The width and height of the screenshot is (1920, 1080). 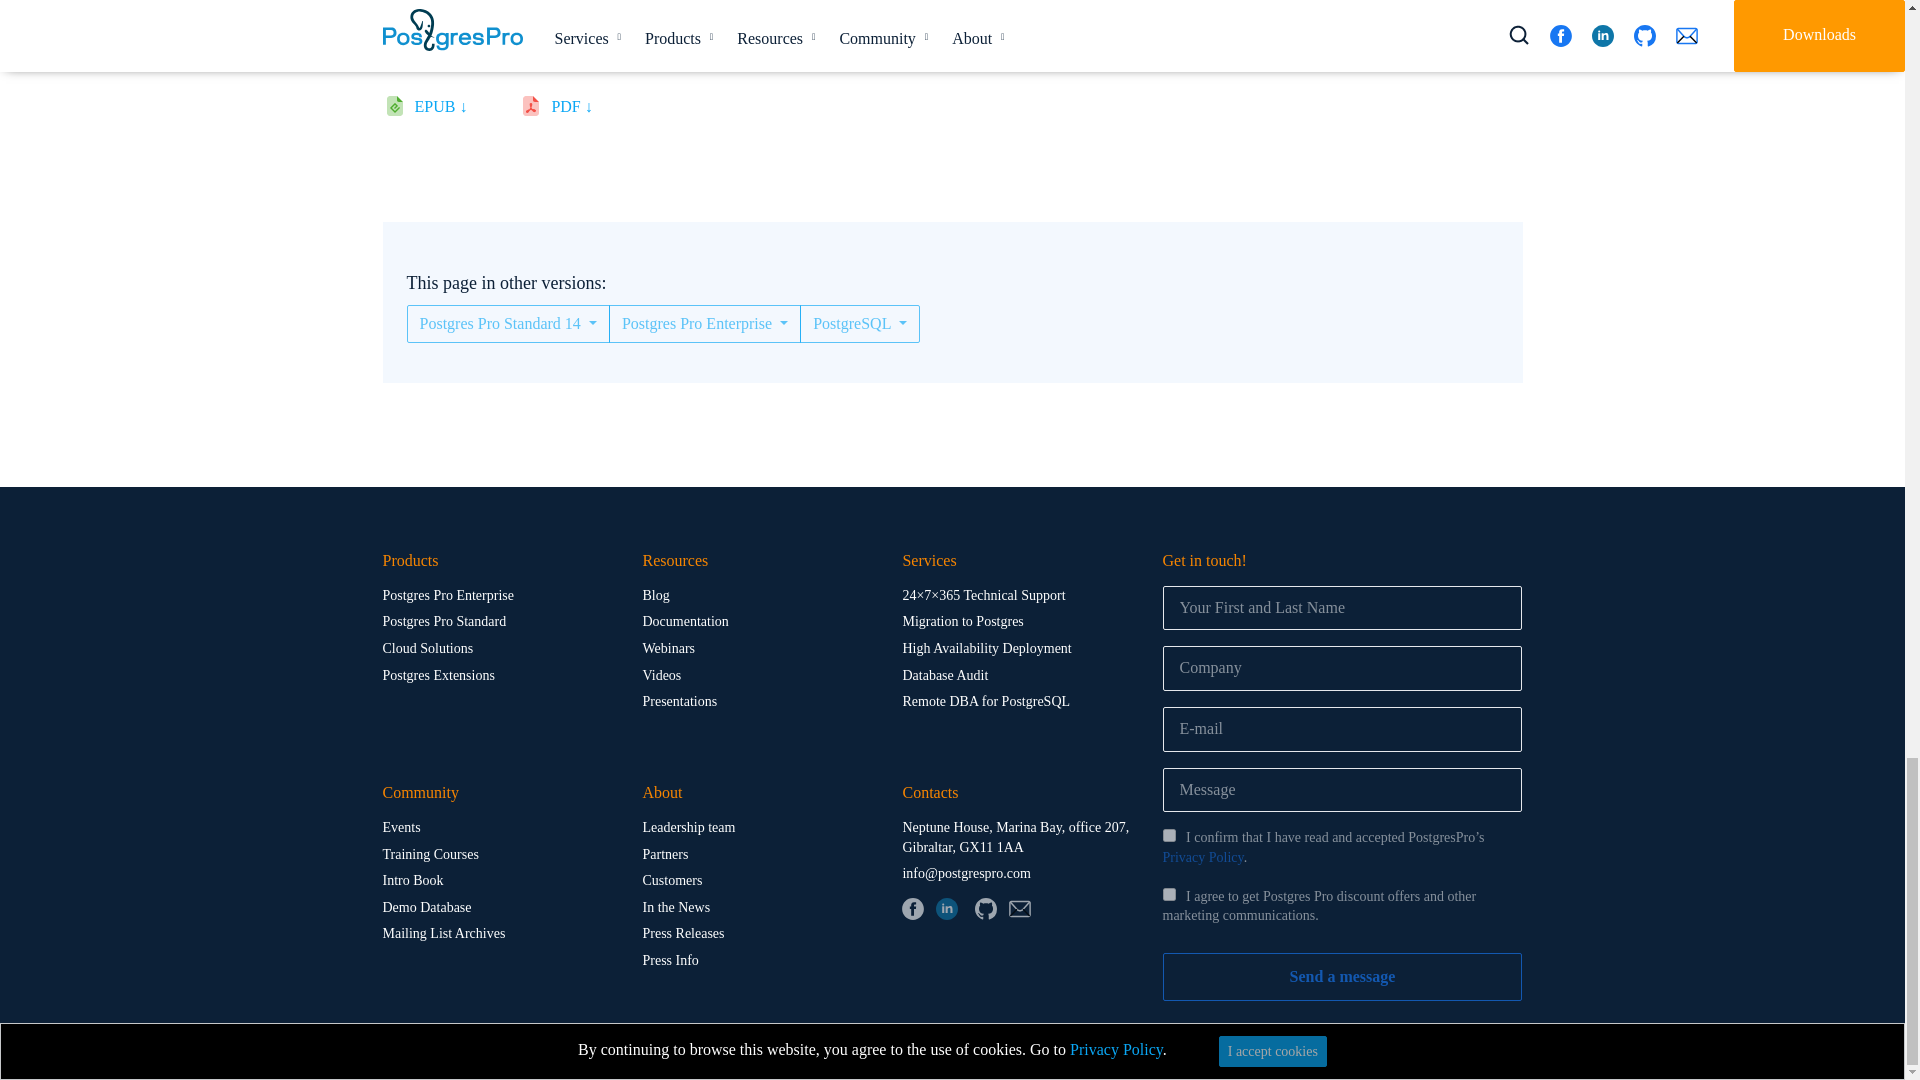 I want to click on on, so click(x=1168, y=894).